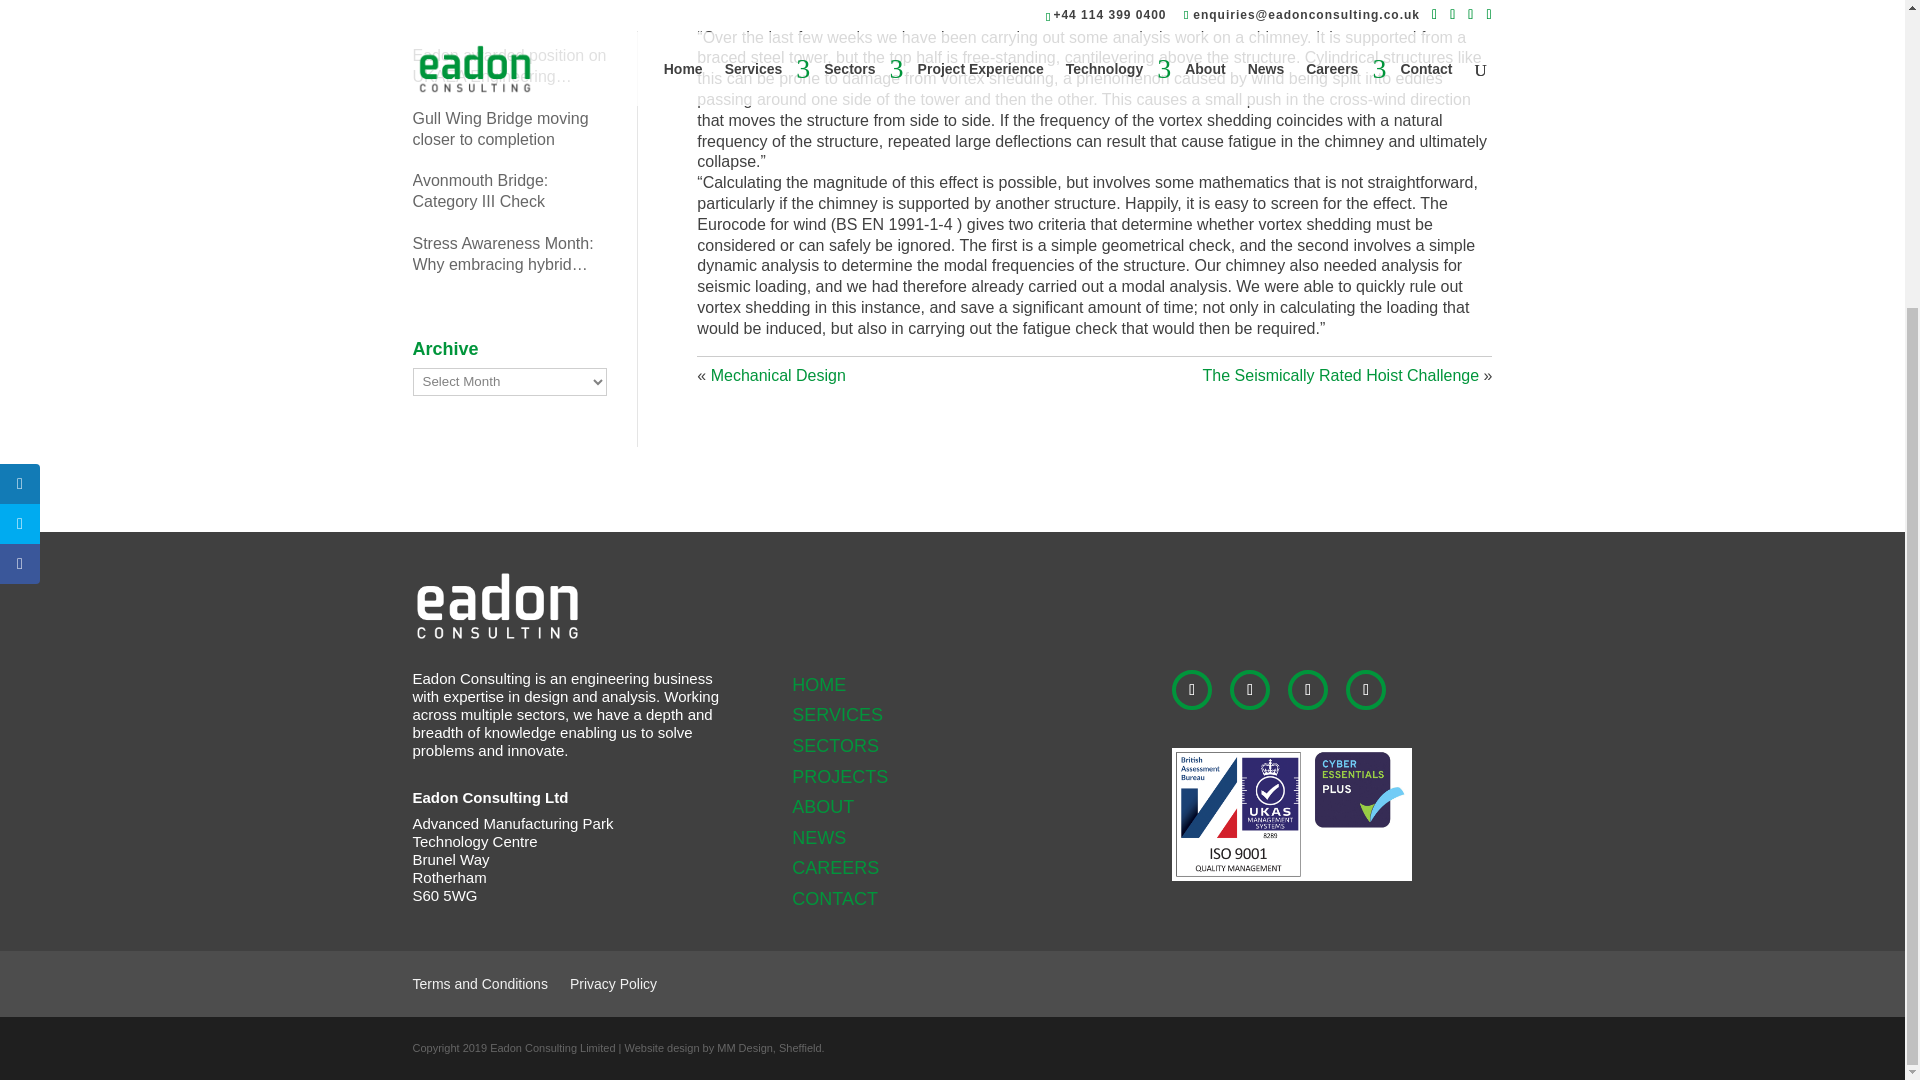 The height and width of the screenshot is (1080, 1920). Describe the element at coordinates (1250, 689) in the screenshot. I see `Follow on Facebook` at that location.